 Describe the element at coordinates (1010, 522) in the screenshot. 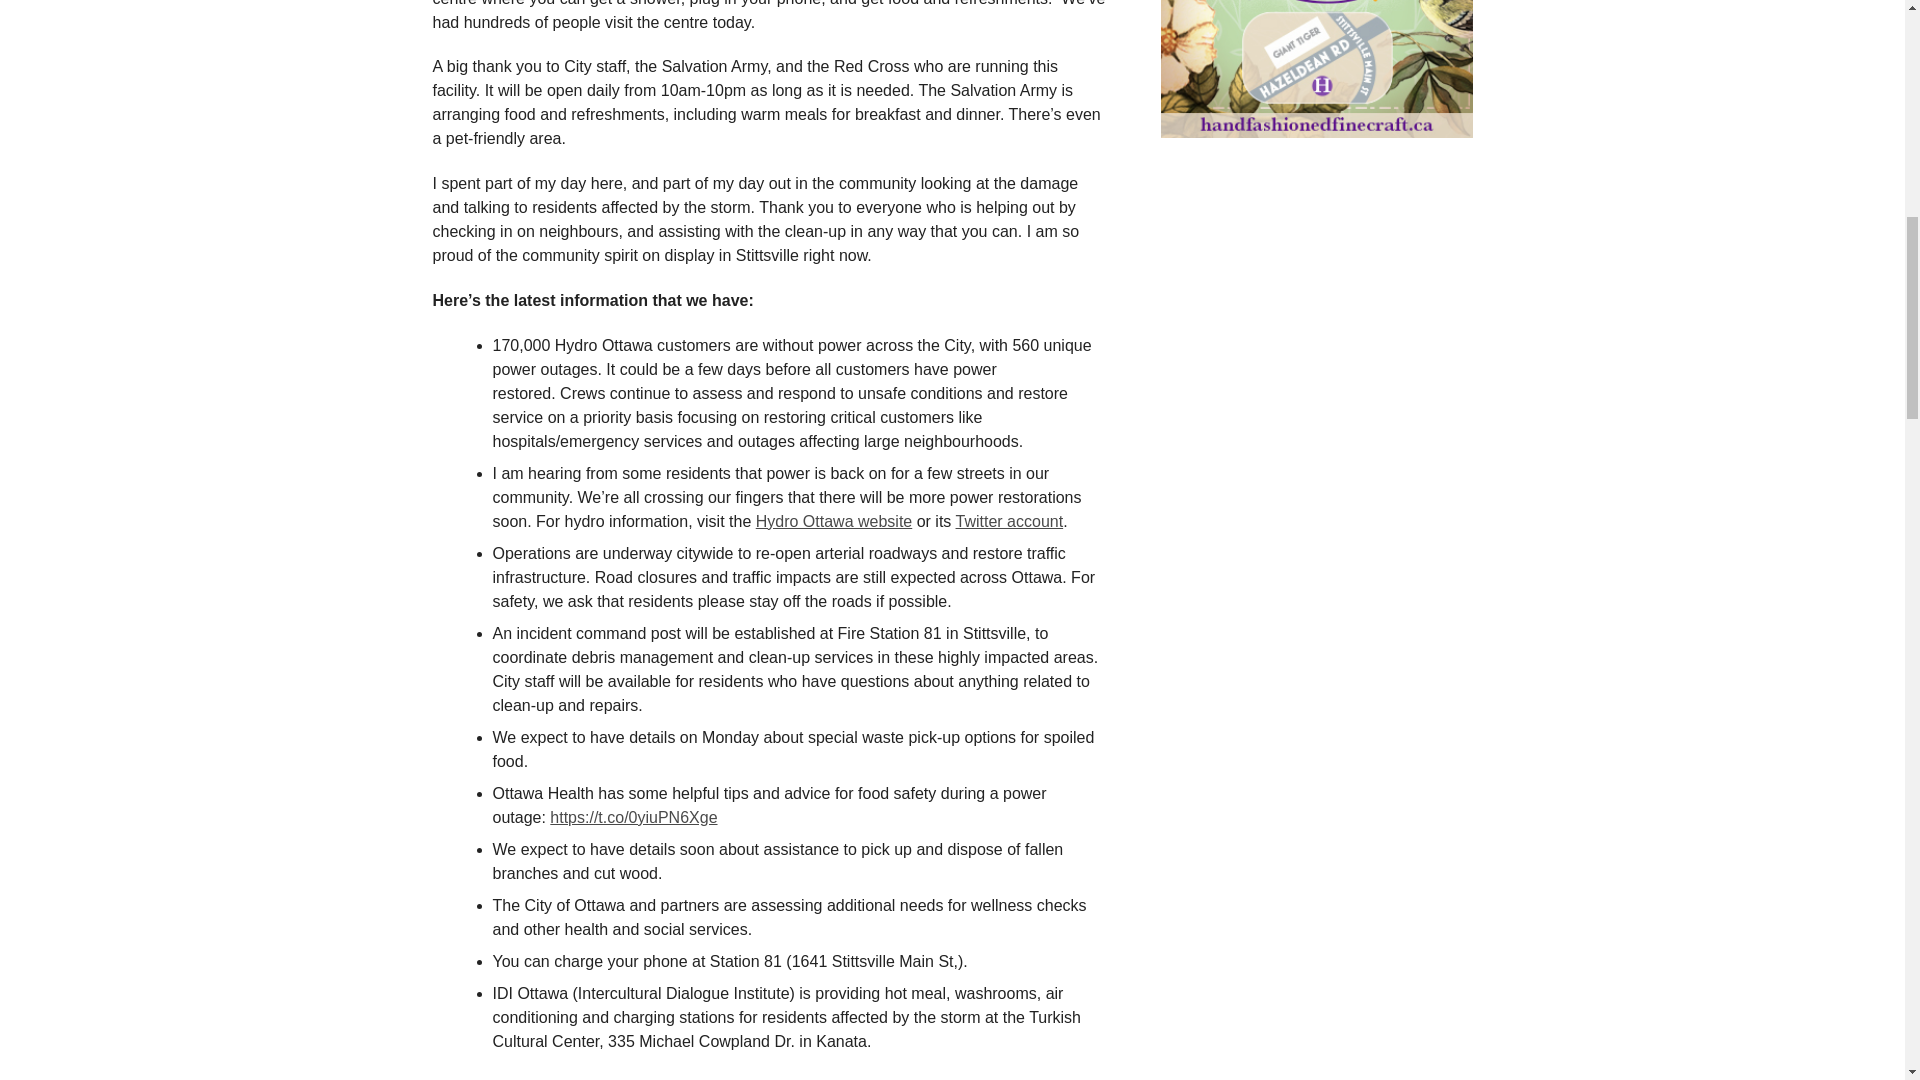

I see `Twitter account` at that location.